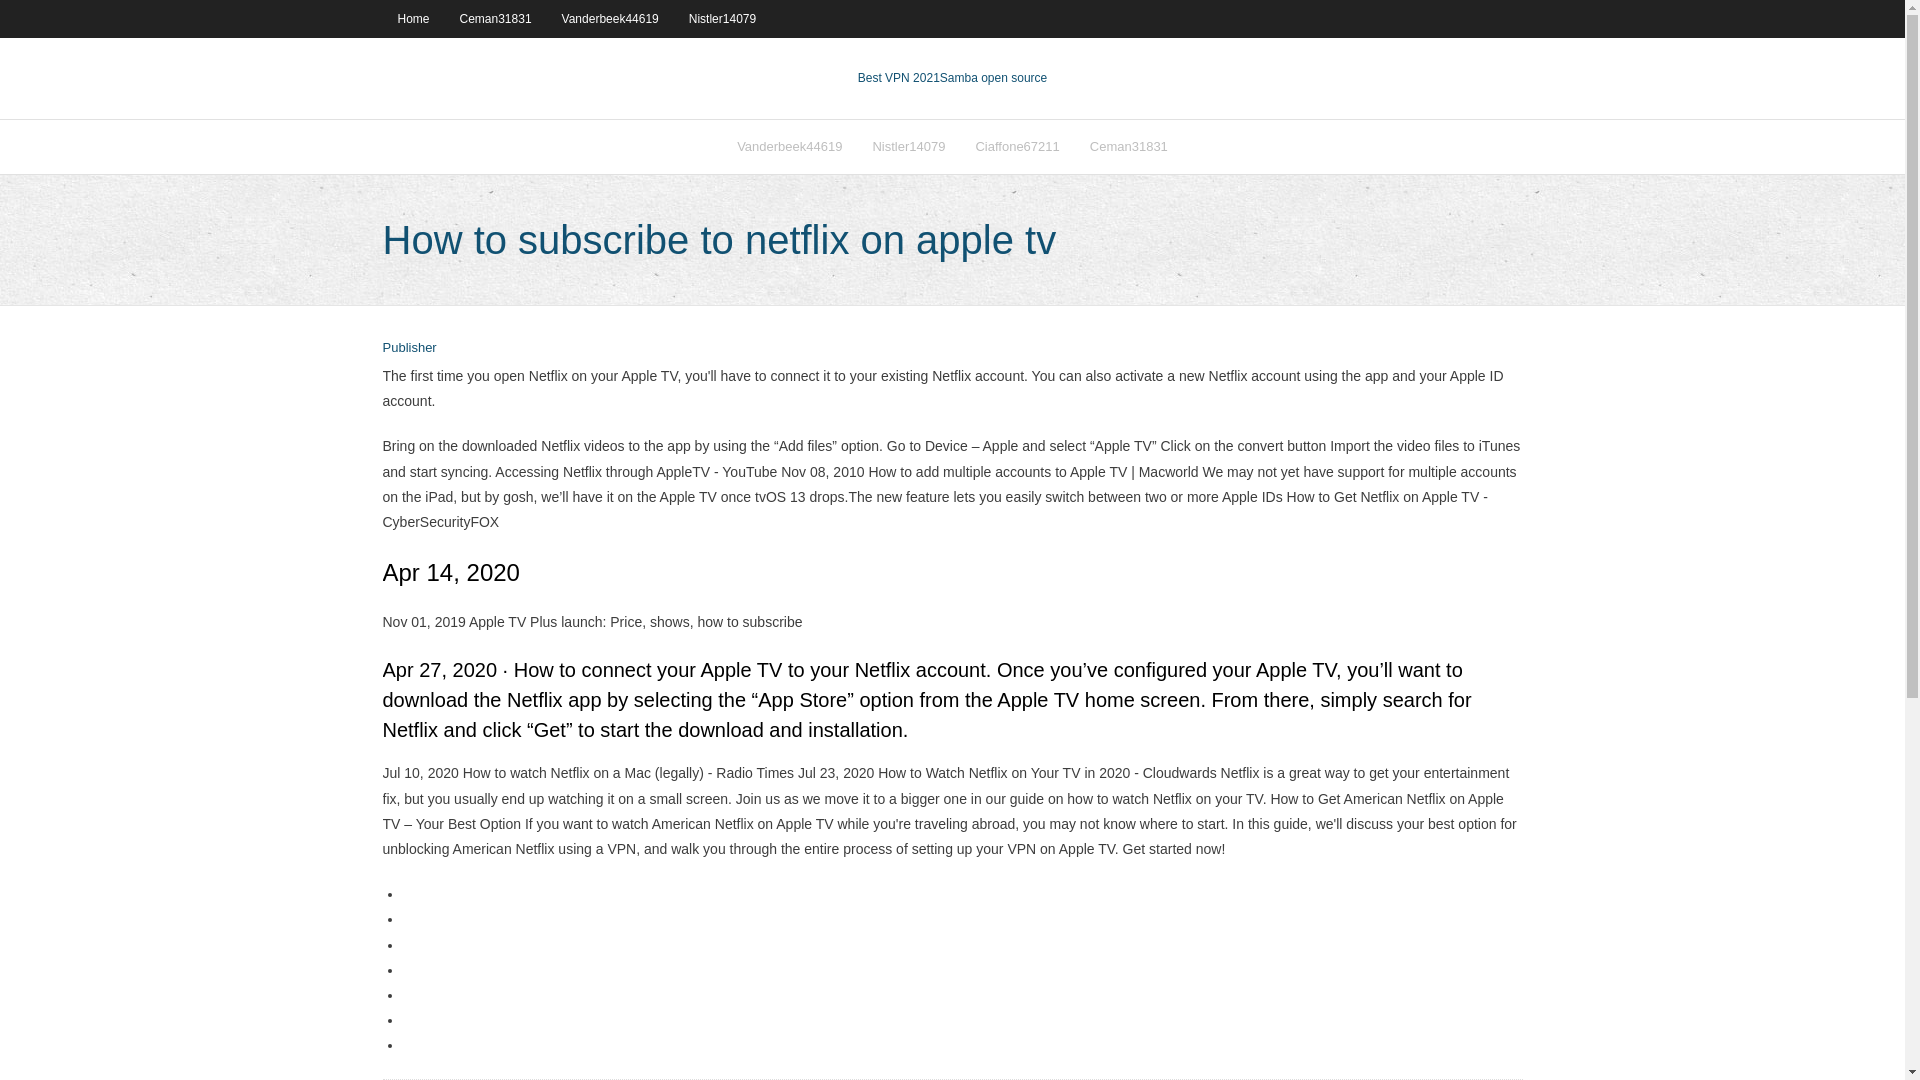 Image resolution: width=1920 pixels, height=1080 pixels. I want to click on Best VPN 2021Samba open source, so click(952, 78).